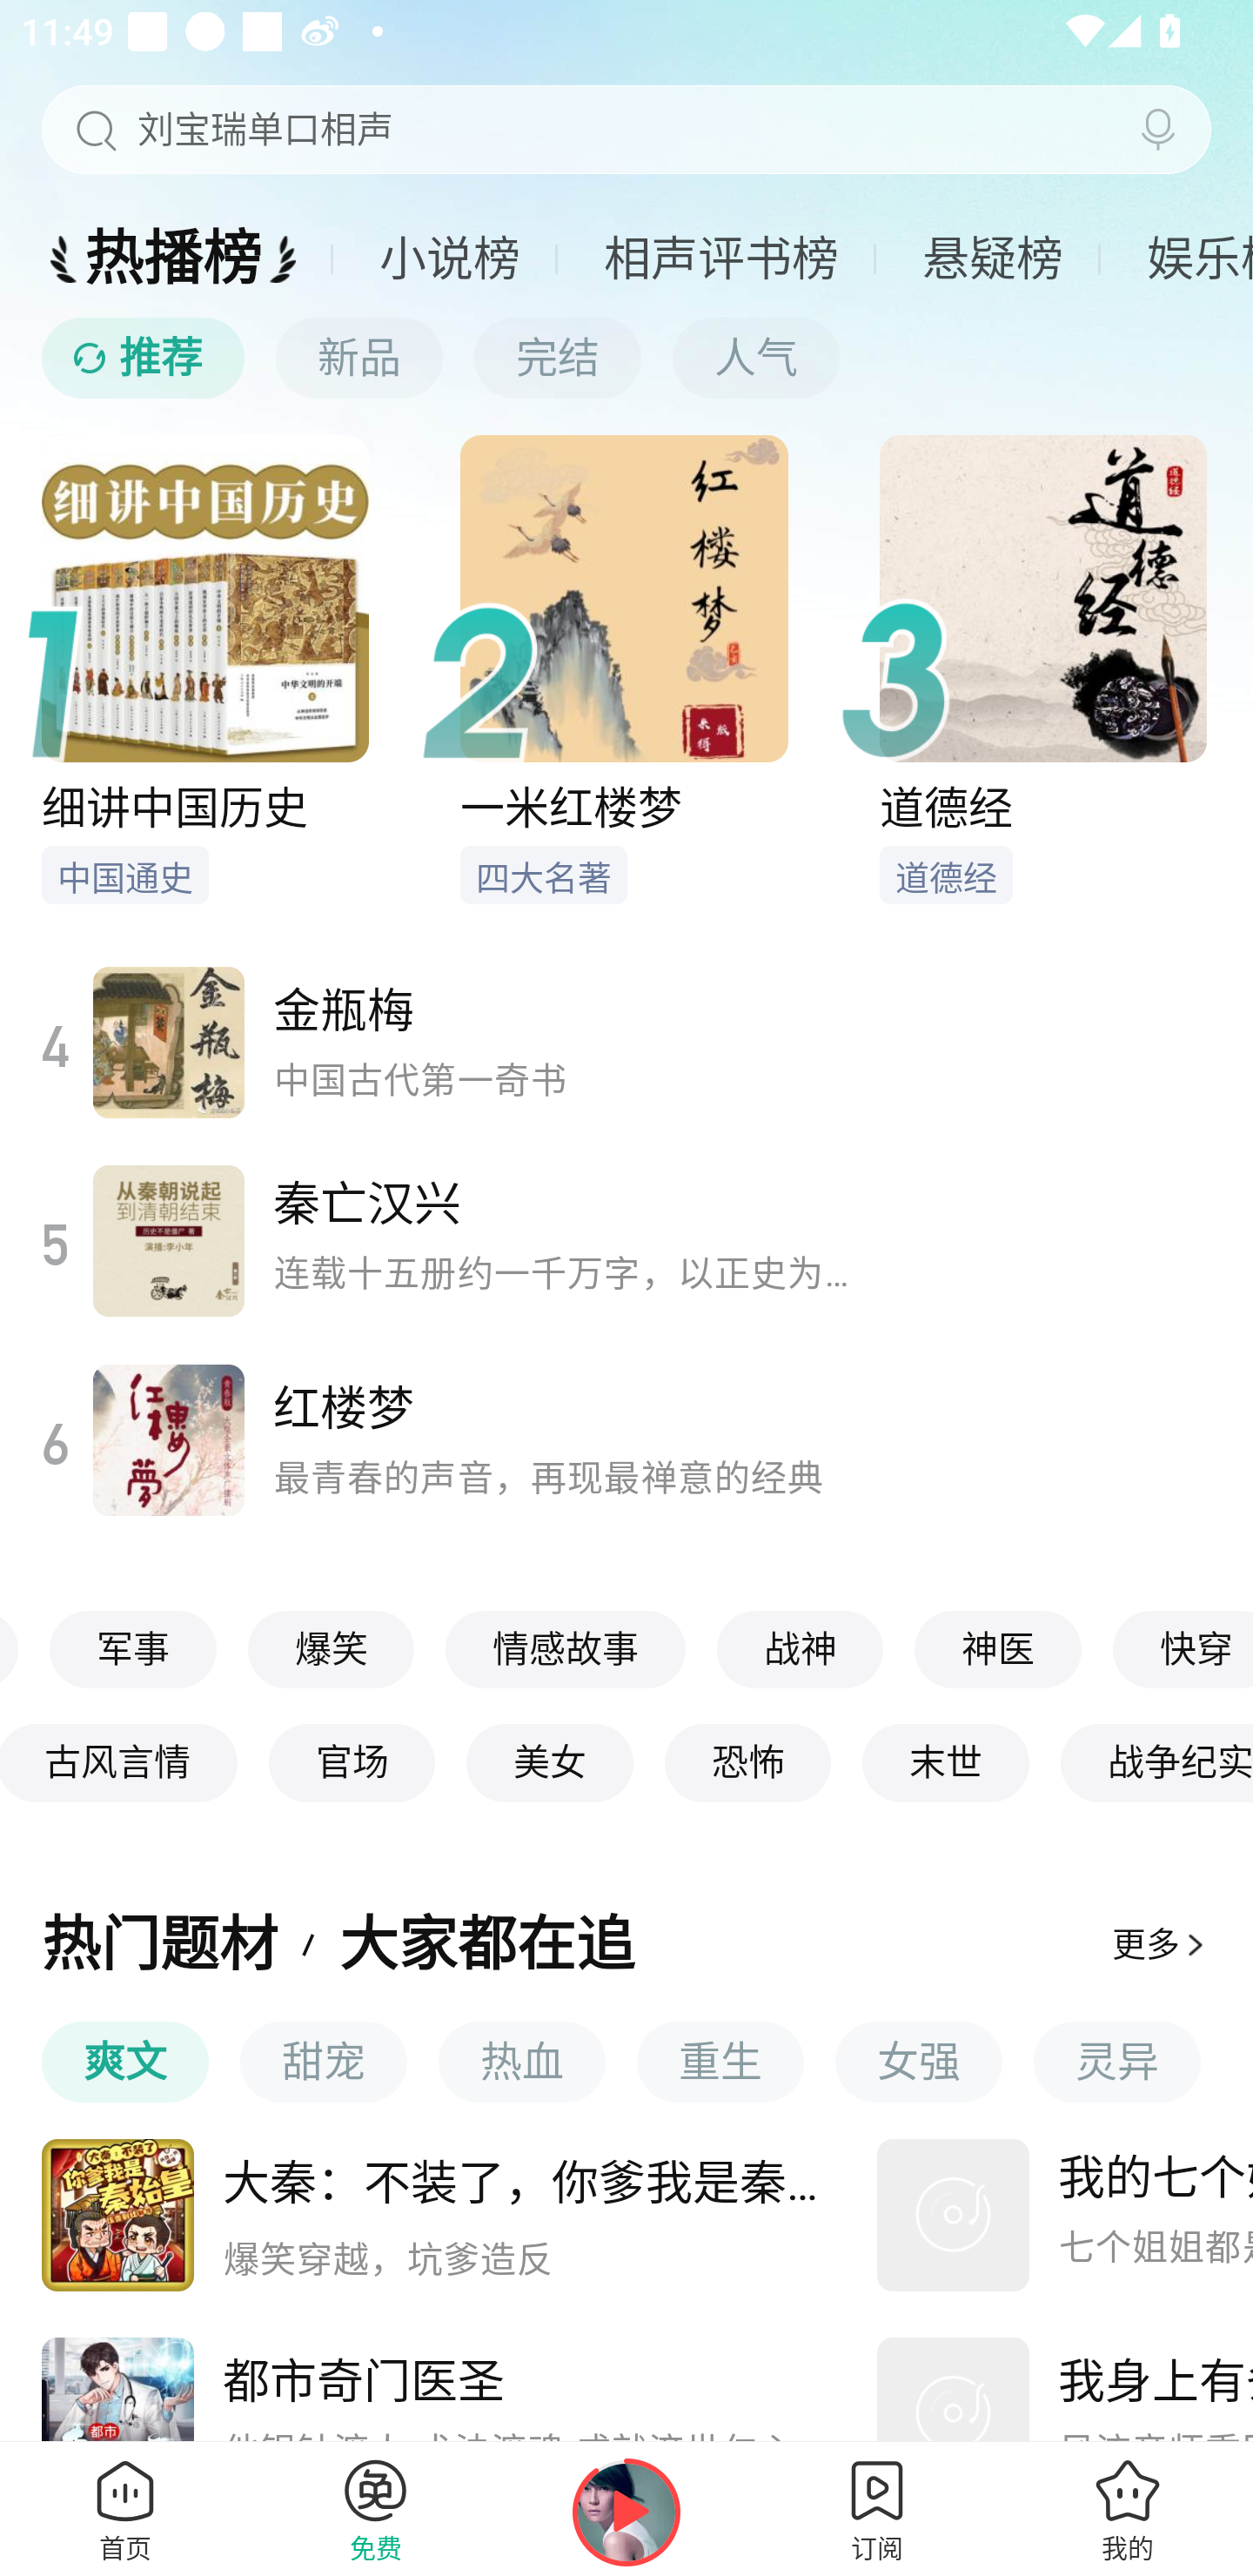 Image resolution: width=1253 pixels, height=2576 pixels. I want to click on 免费, so click(376, 2508).